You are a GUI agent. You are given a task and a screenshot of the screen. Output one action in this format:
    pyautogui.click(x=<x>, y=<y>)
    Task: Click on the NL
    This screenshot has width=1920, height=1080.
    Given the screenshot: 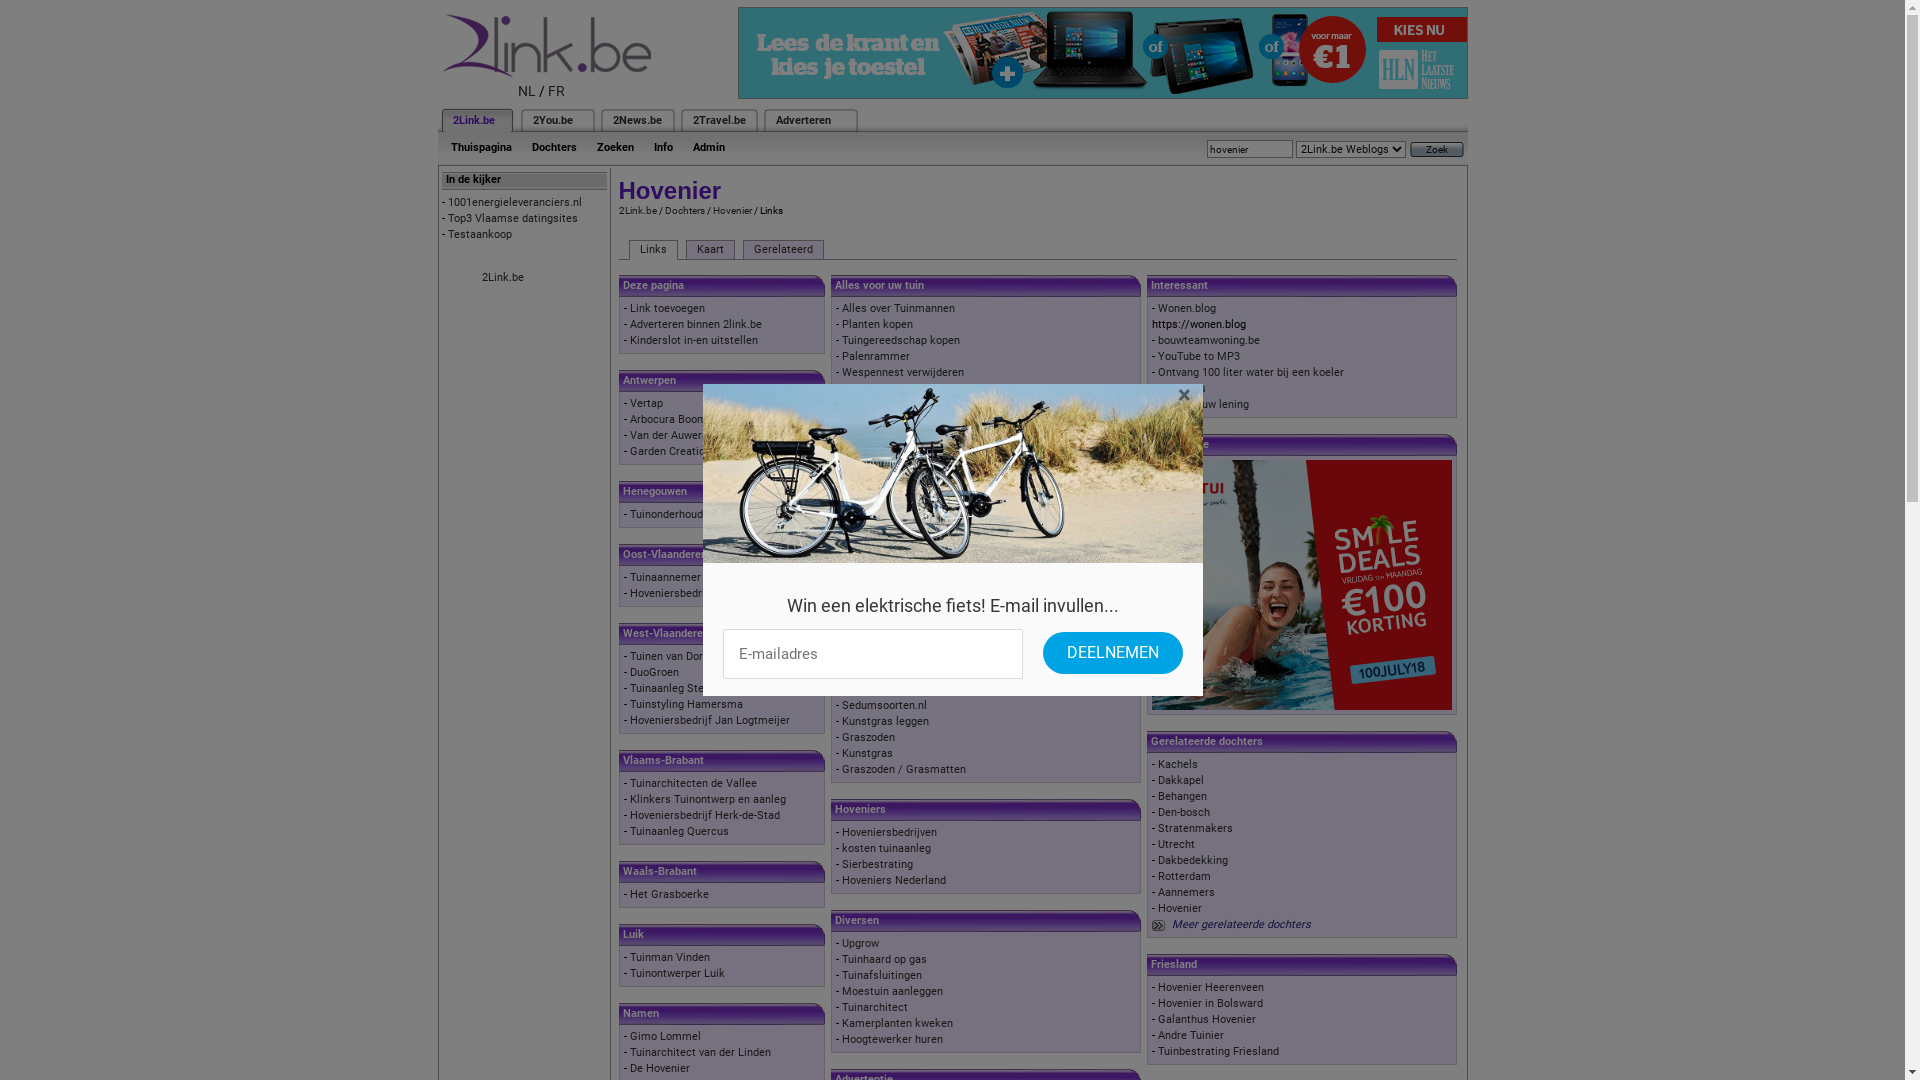 What is the action you would take?
    pyautogui.click(x=527, y=91)
    